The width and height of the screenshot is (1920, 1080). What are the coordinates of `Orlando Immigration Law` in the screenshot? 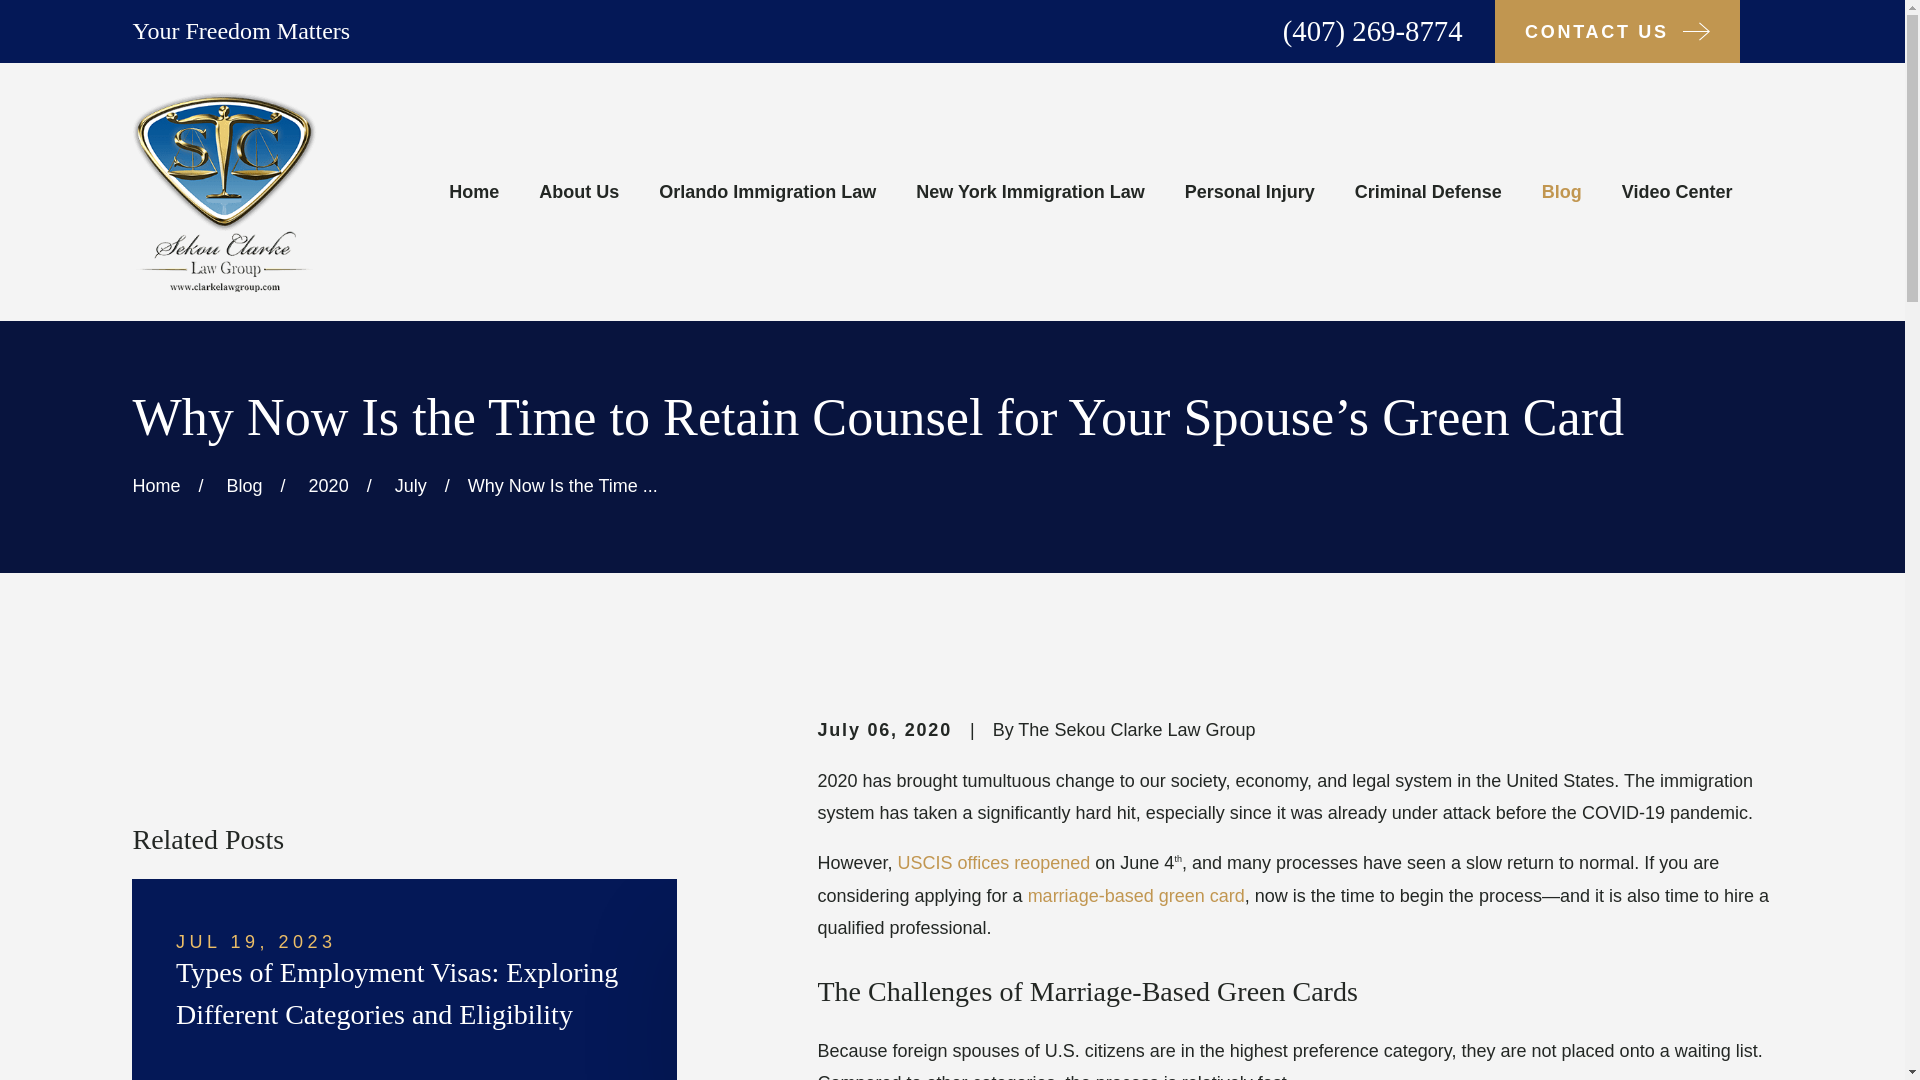 It's located at (766, 191).